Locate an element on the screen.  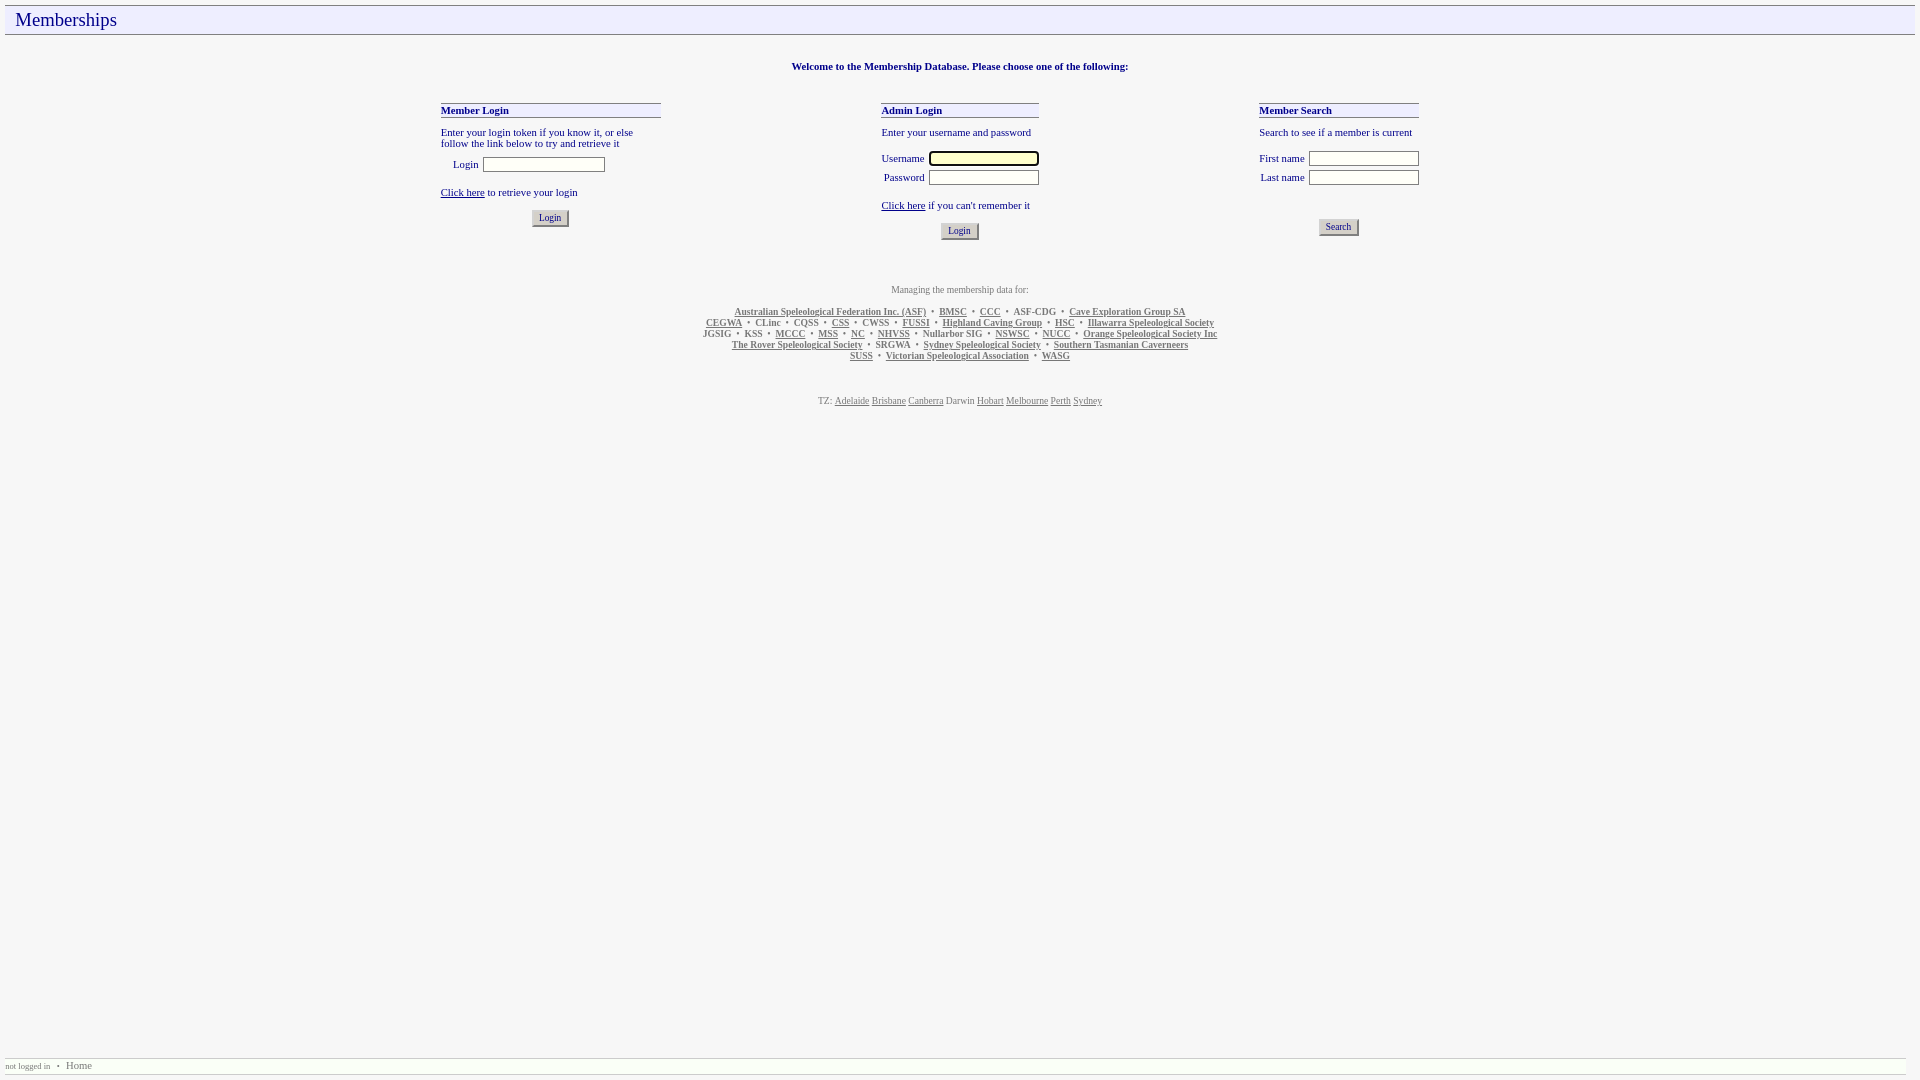
NC is located at coordinates (858, 334).